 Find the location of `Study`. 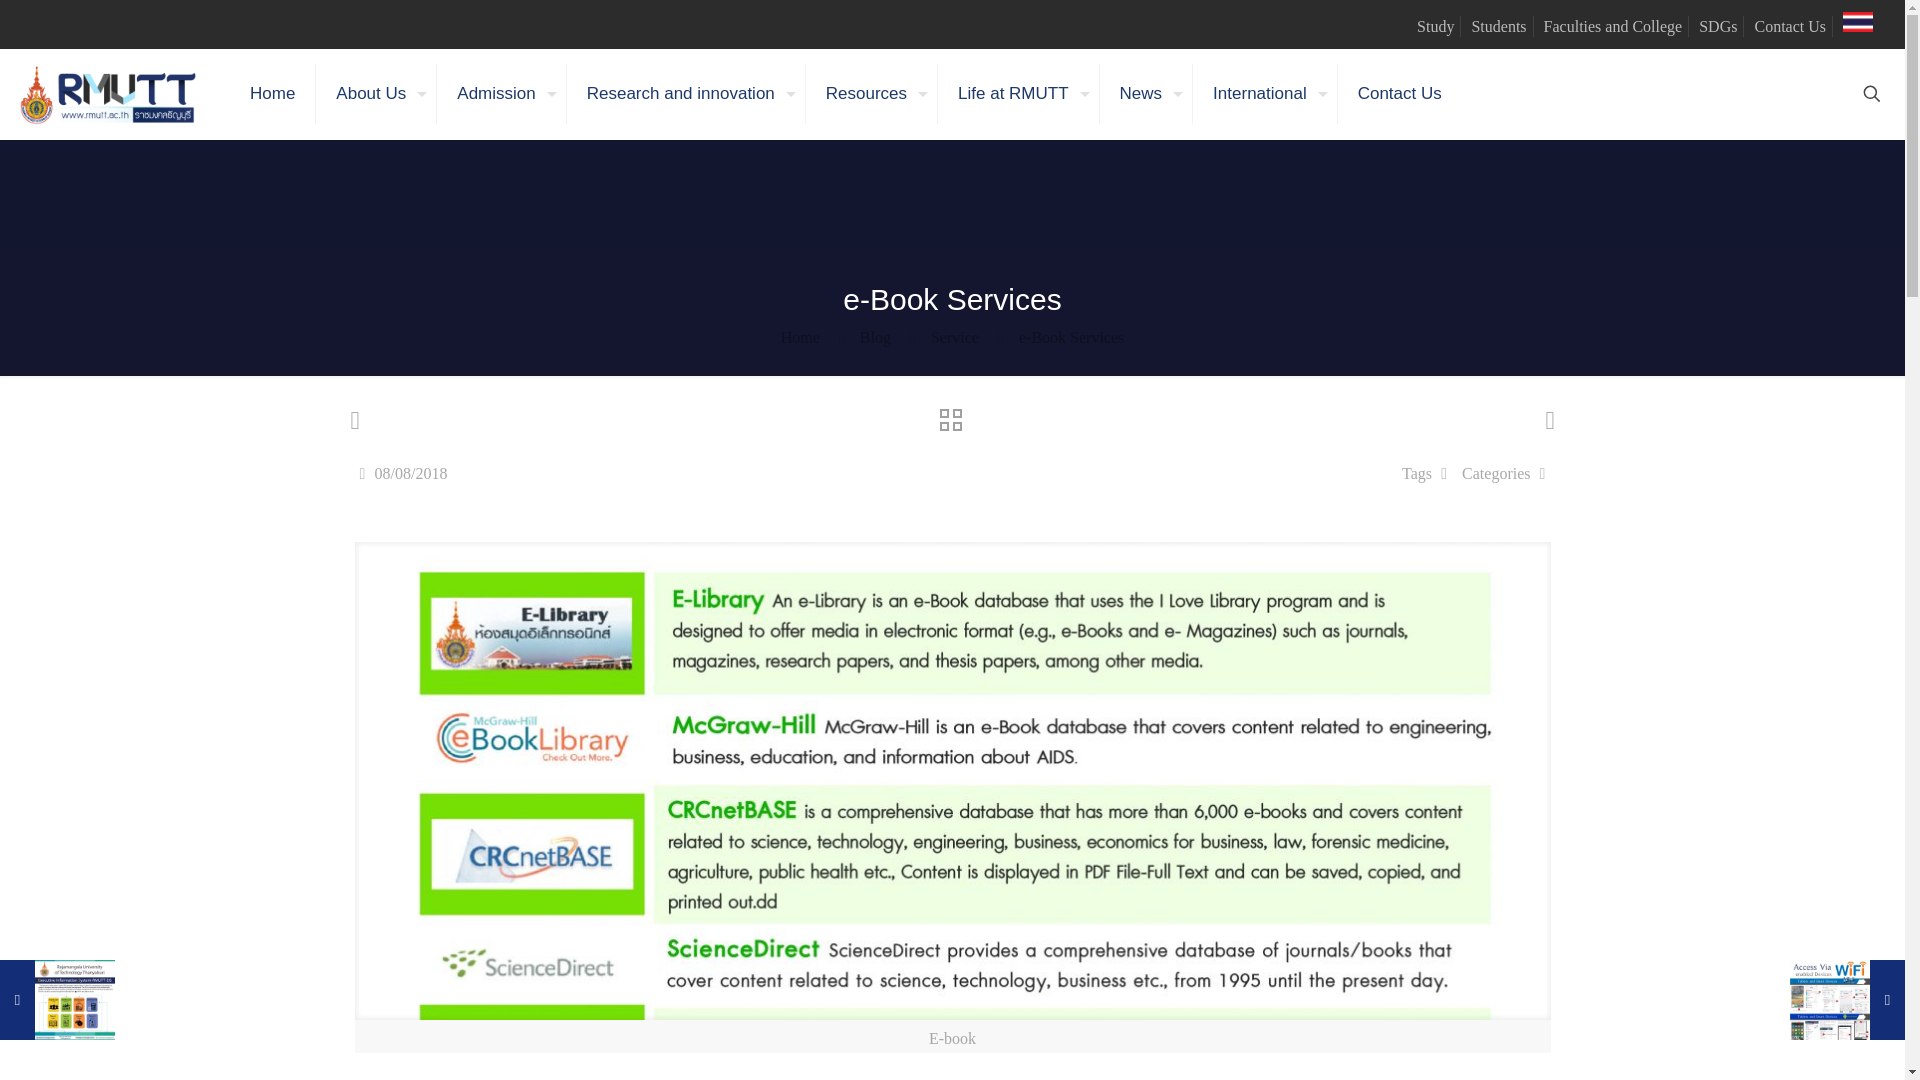

Study is located at coordinates (1434, 26).